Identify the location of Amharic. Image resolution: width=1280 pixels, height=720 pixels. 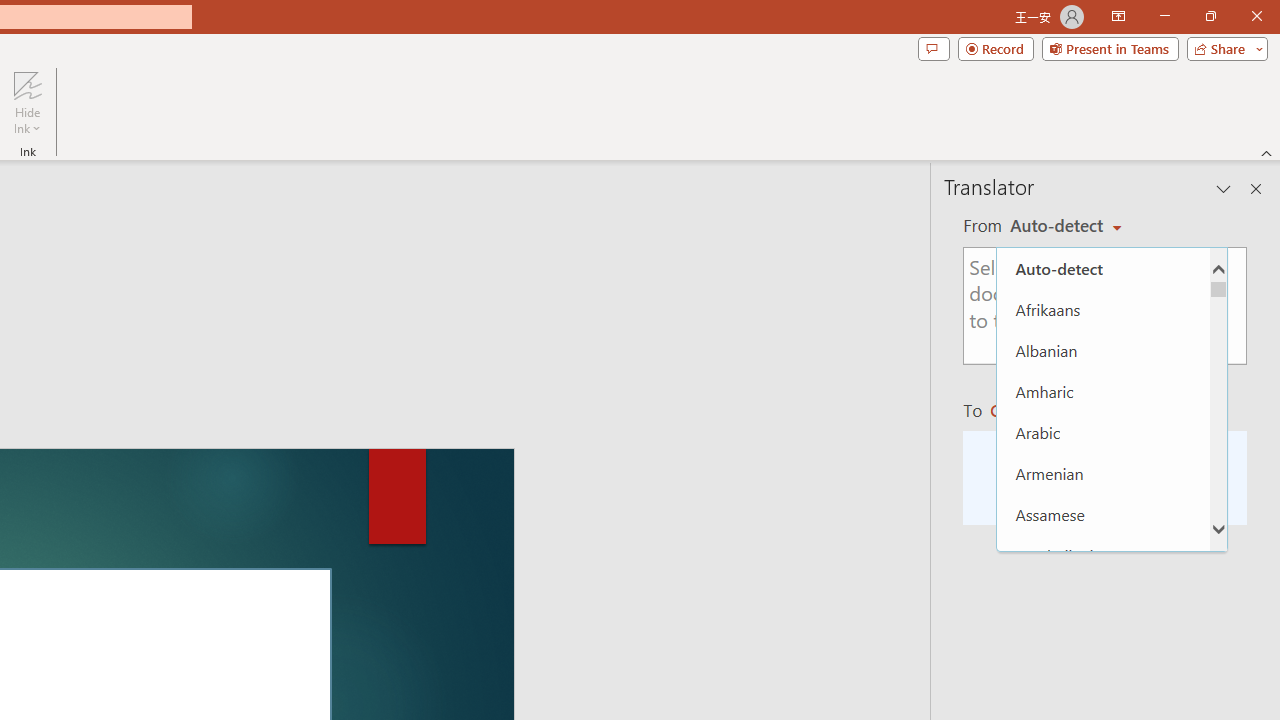
(1103, 390).